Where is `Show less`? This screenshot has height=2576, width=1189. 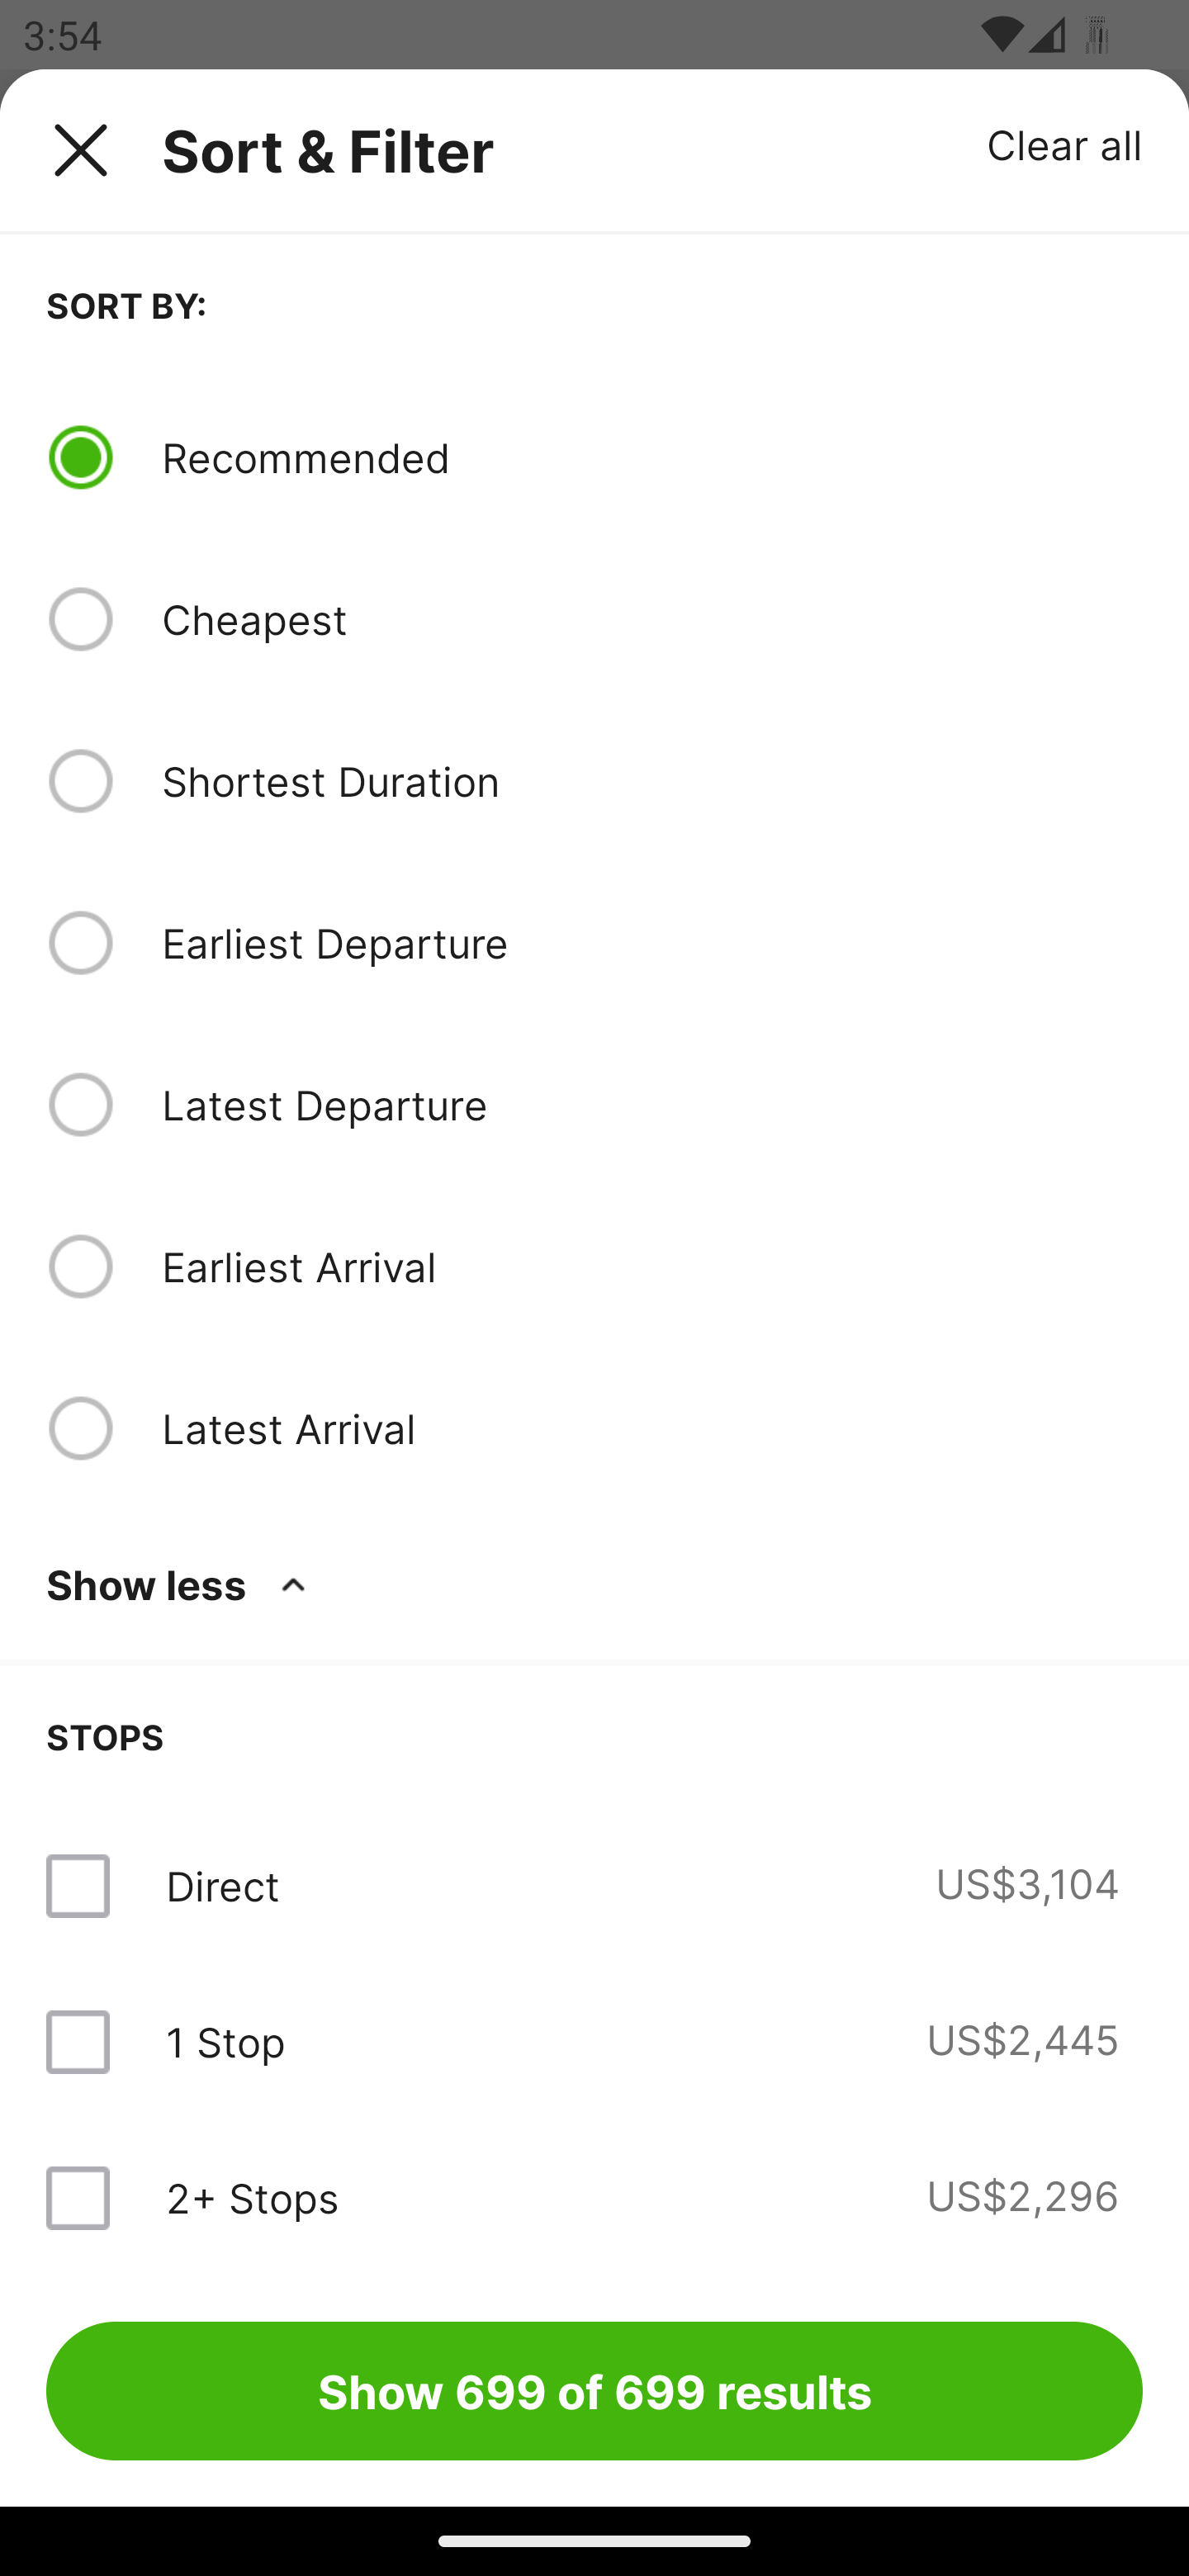
Show less is located at coordinates (182, 1584).